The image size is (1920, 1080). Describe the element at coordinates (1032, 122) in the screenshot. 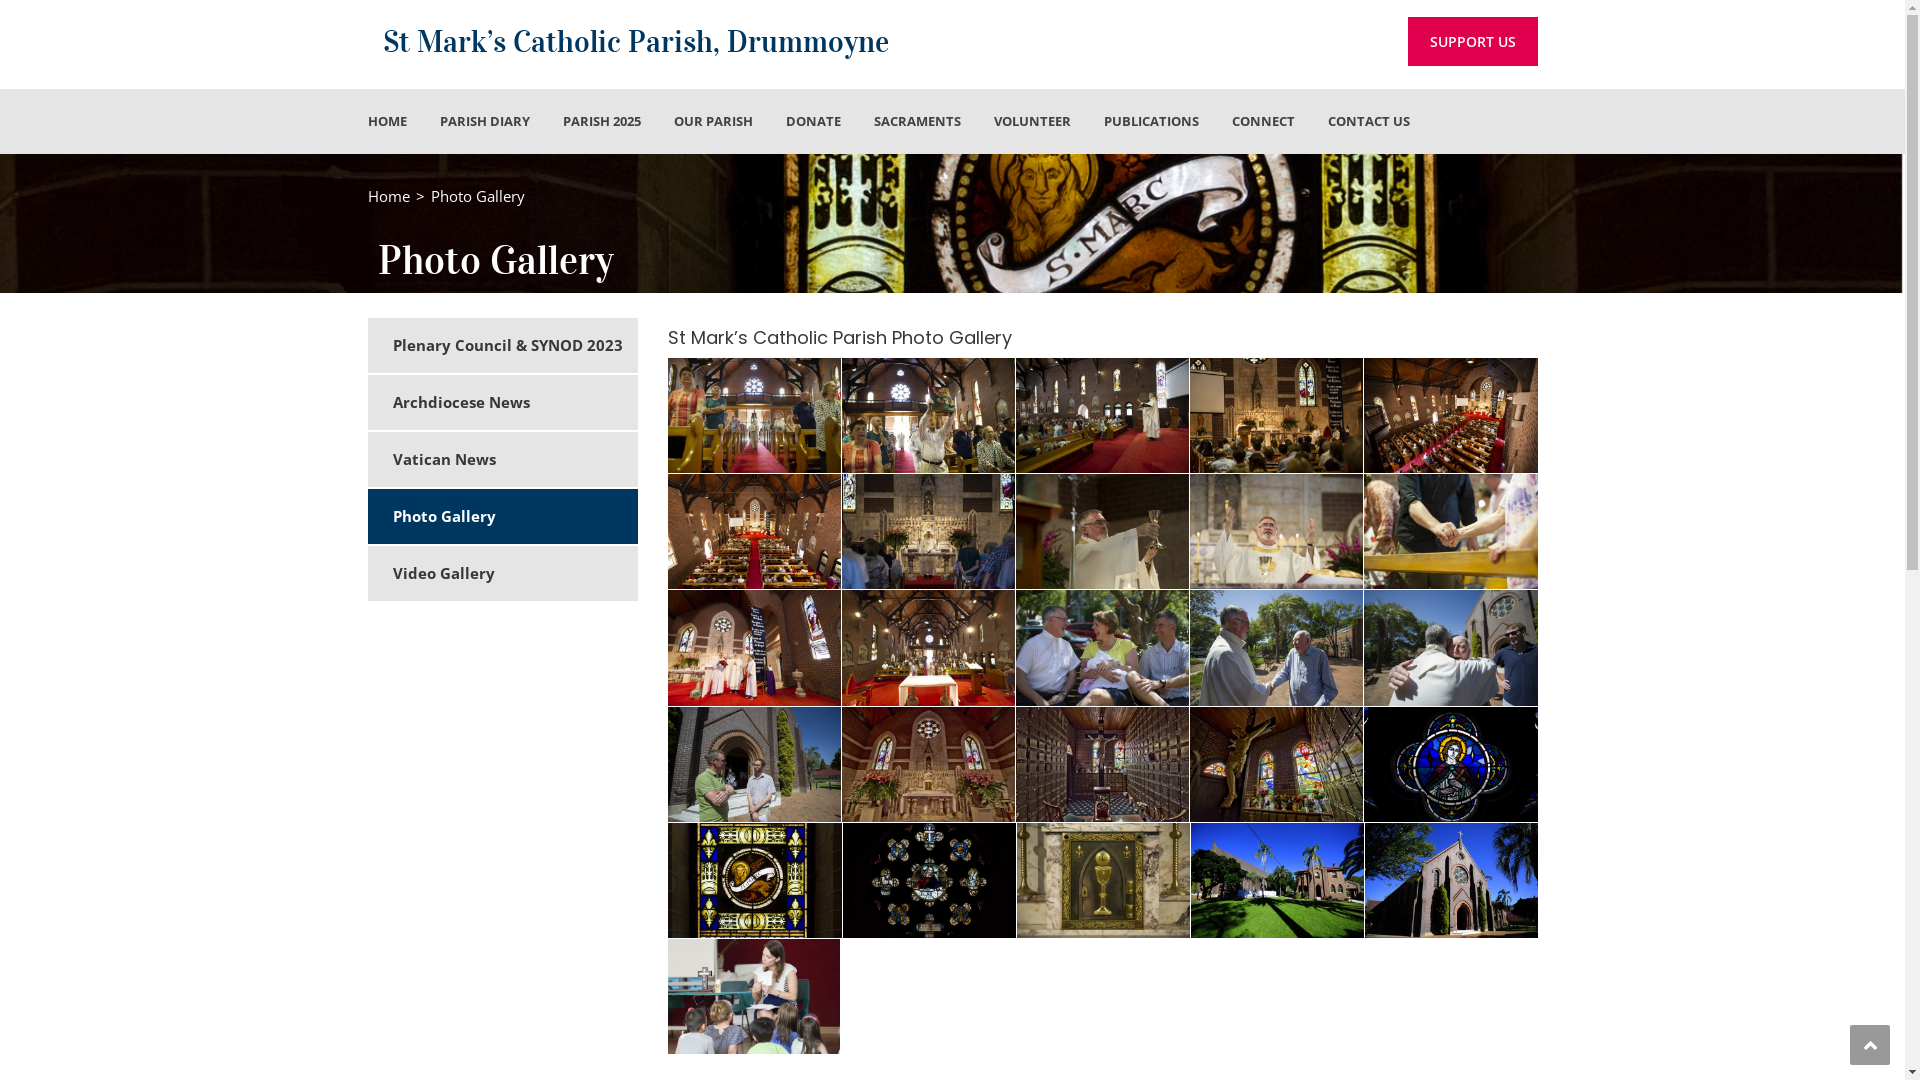

I see `VOLUNTEER` at that location.